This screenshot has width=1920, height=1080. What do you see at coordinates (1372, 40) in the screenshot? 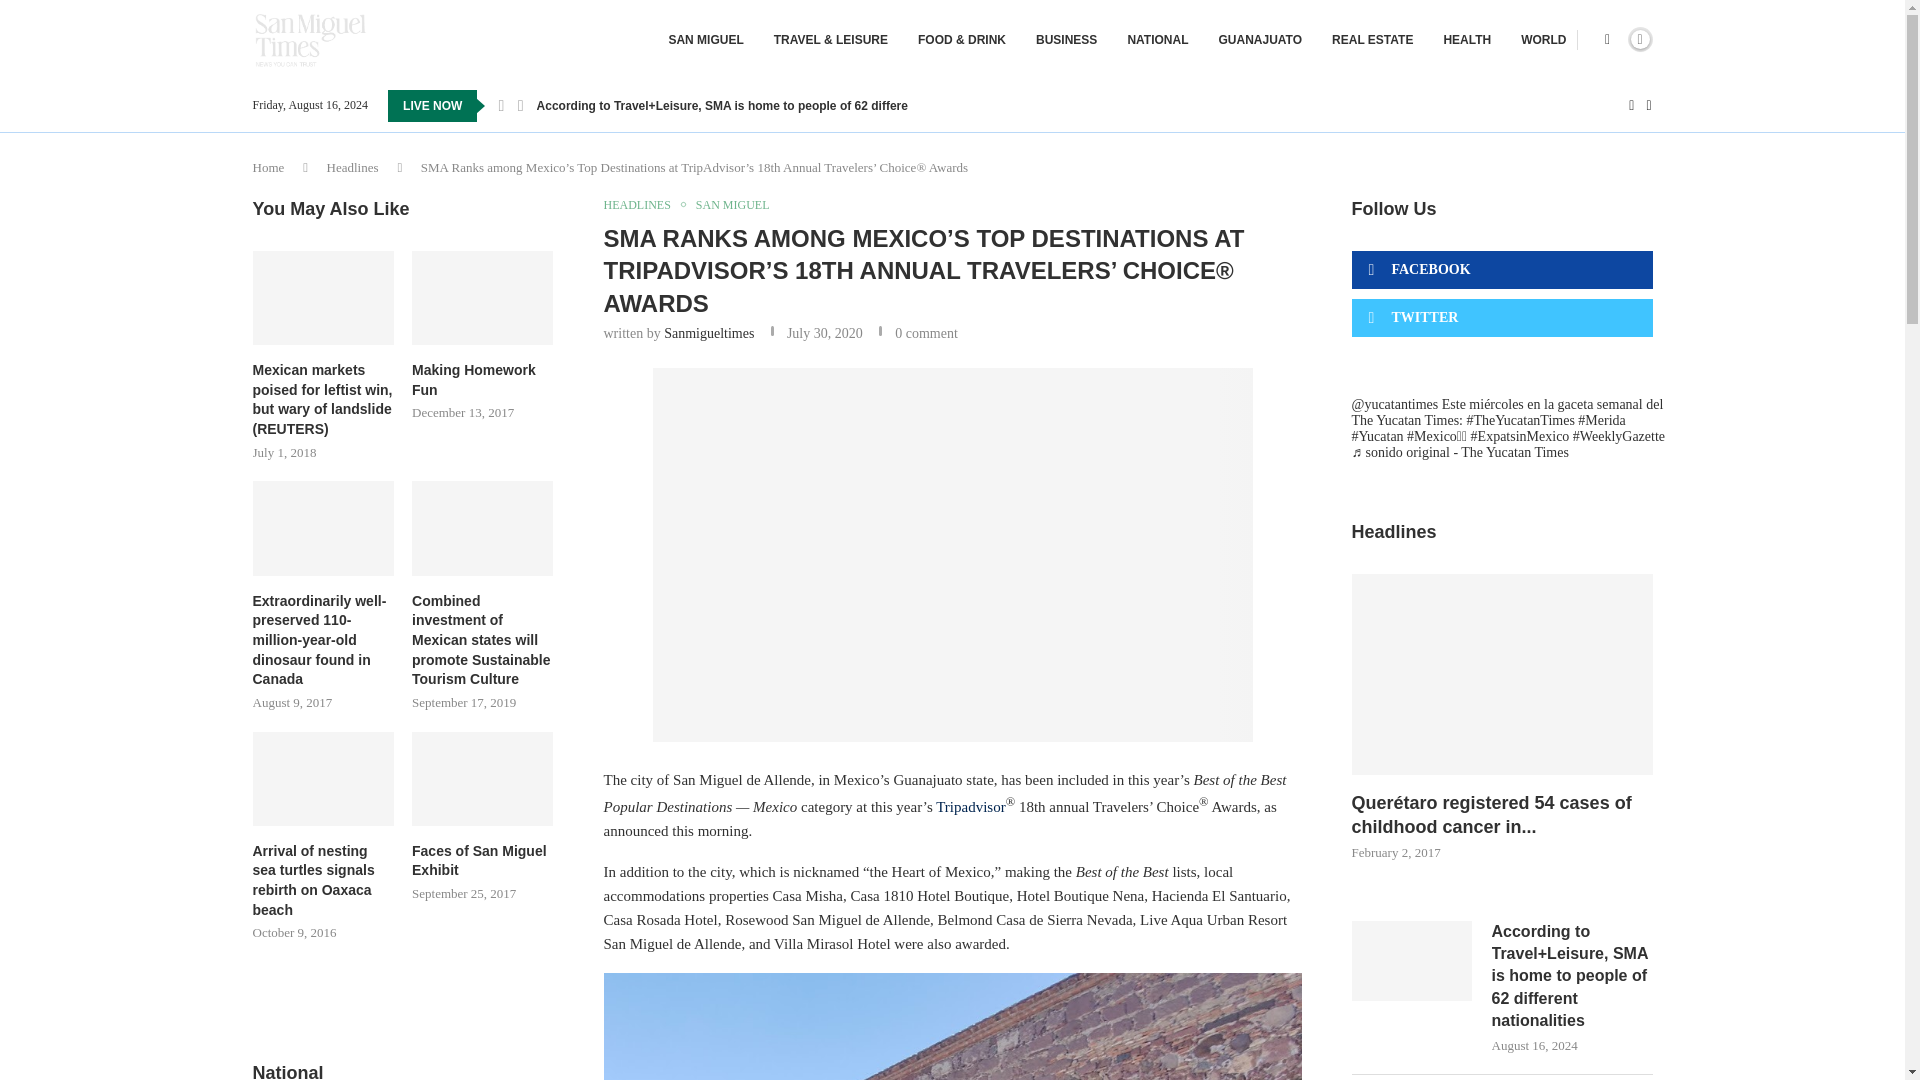
I see `REAL ESTATE` at bounding box center [1372, 40].